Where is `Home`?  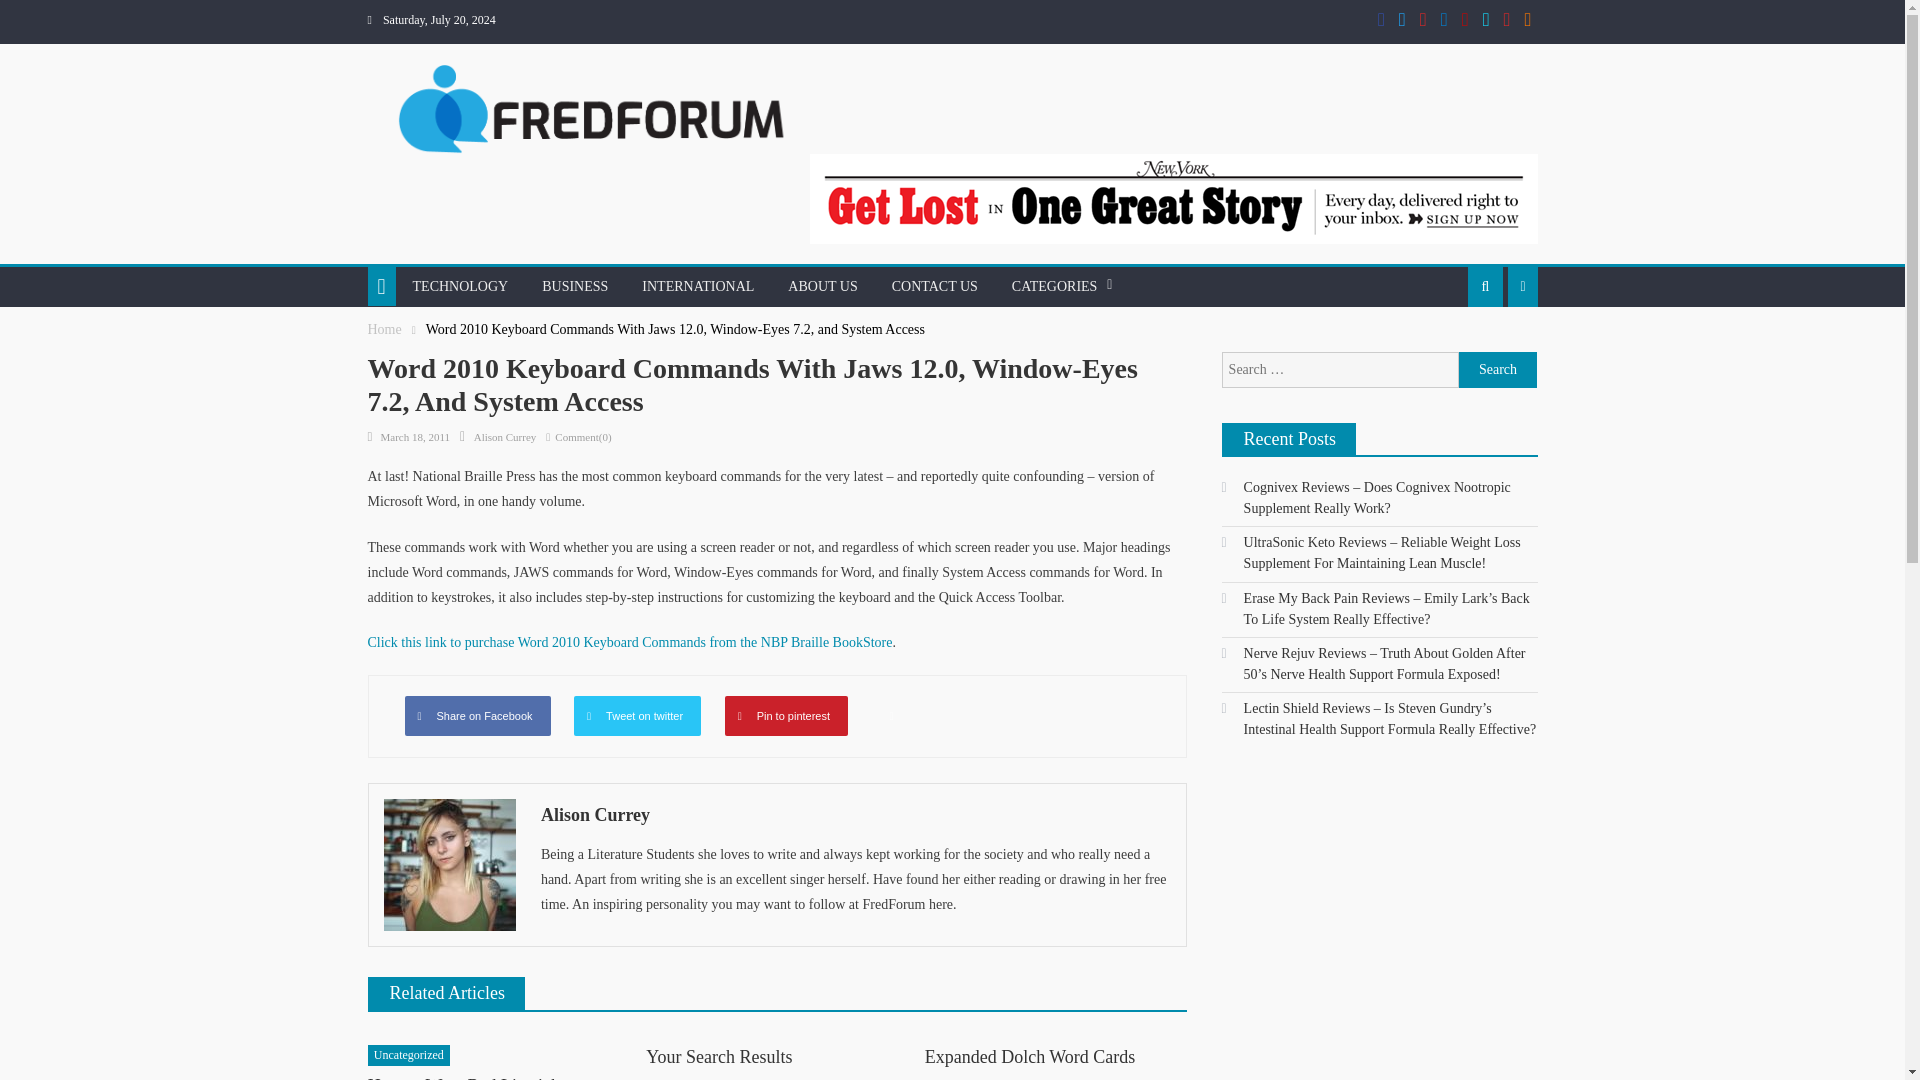 Home is located at coordinates (384, 328).